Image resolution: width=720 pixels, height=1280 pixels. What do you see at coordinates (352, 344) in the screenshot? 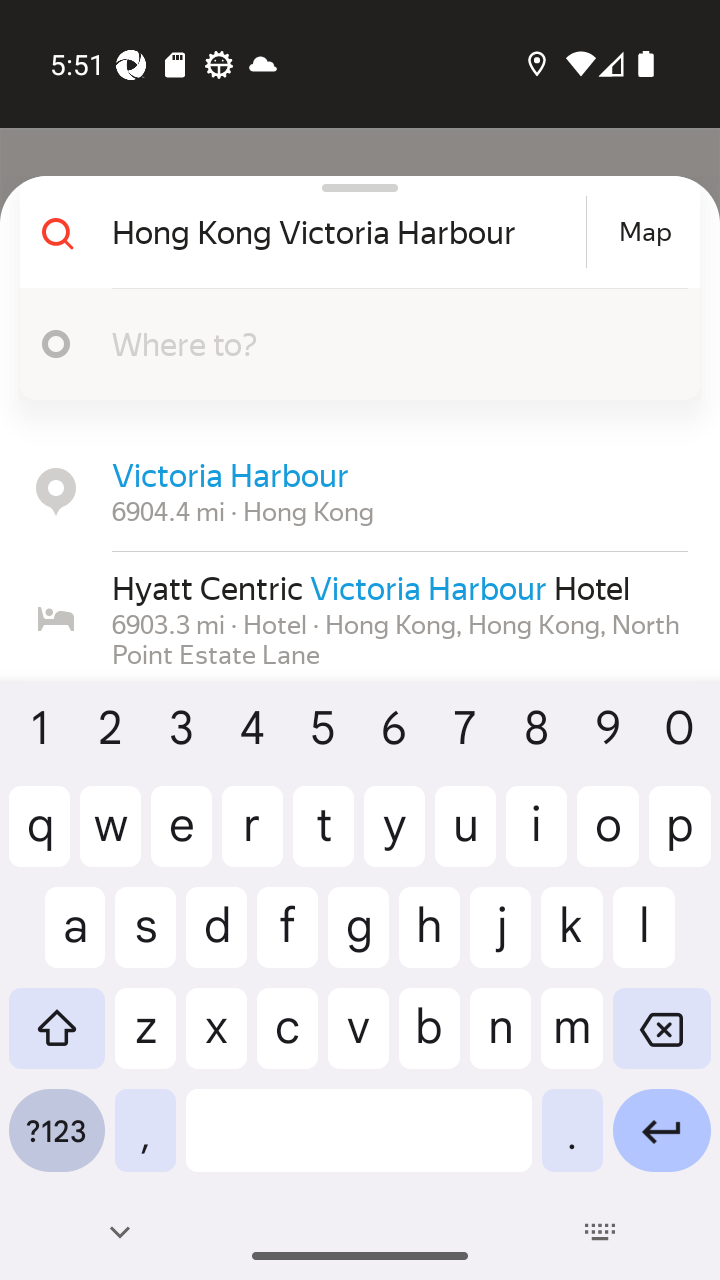
I see `Where to?` at bounding box center [352, 344].